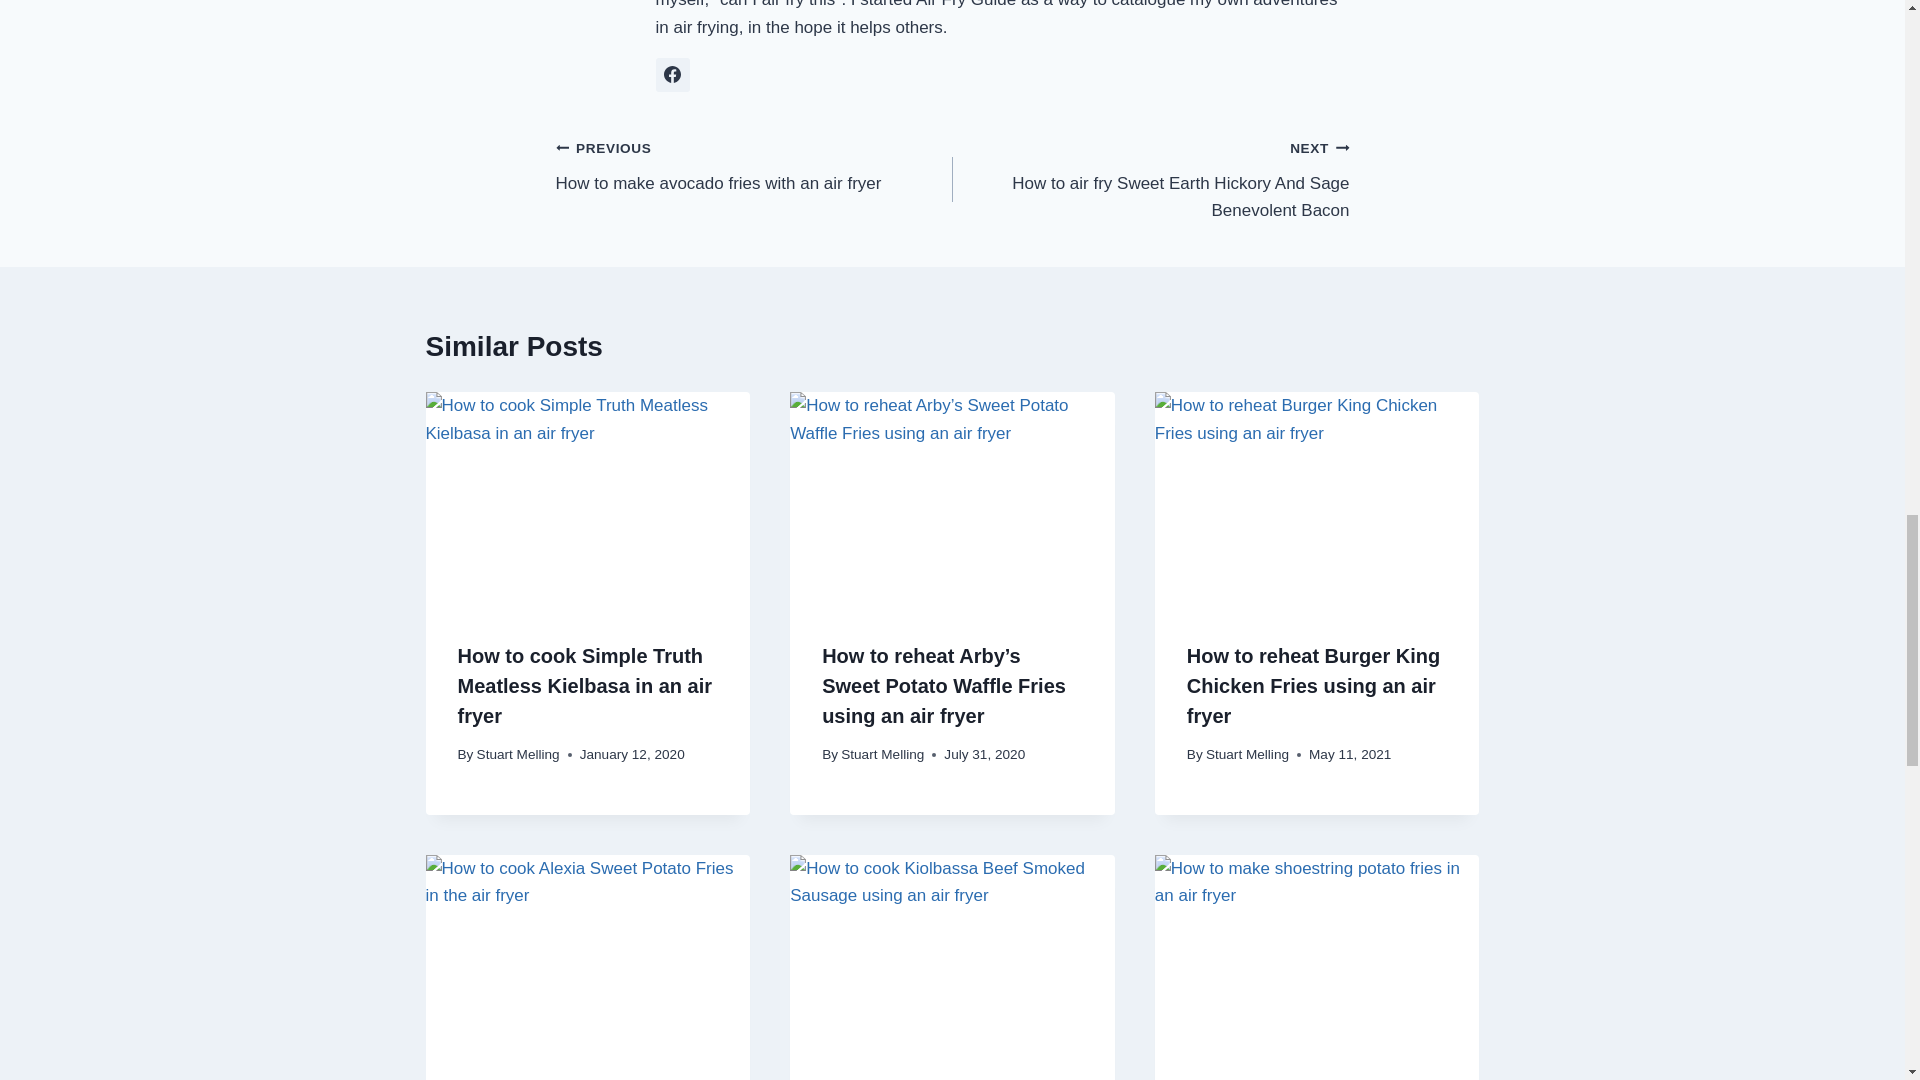 The width and height of the screenshot is (1920, 1080). I want to click on Stuart Melling, so click(882, 754).